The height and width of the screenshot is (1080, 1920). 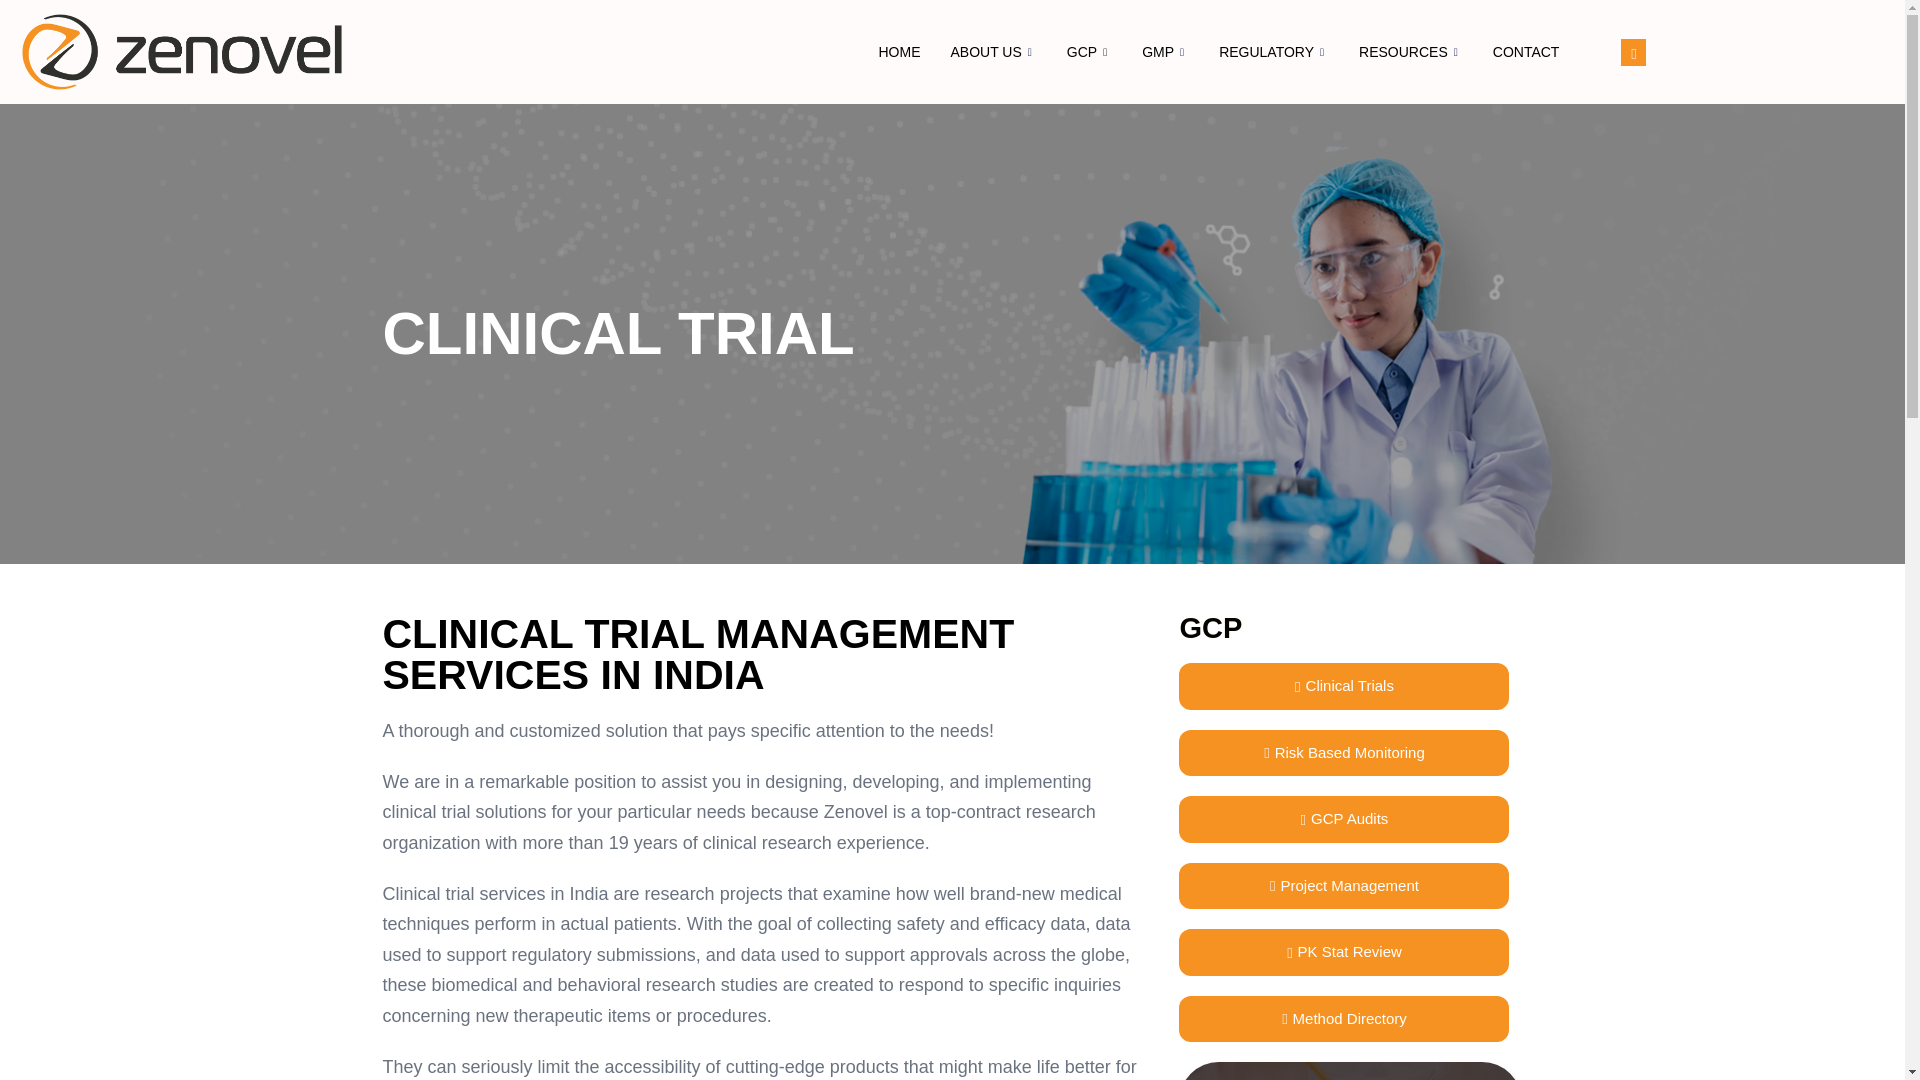 I want to click on GCP, so click(x=1090, y=52).